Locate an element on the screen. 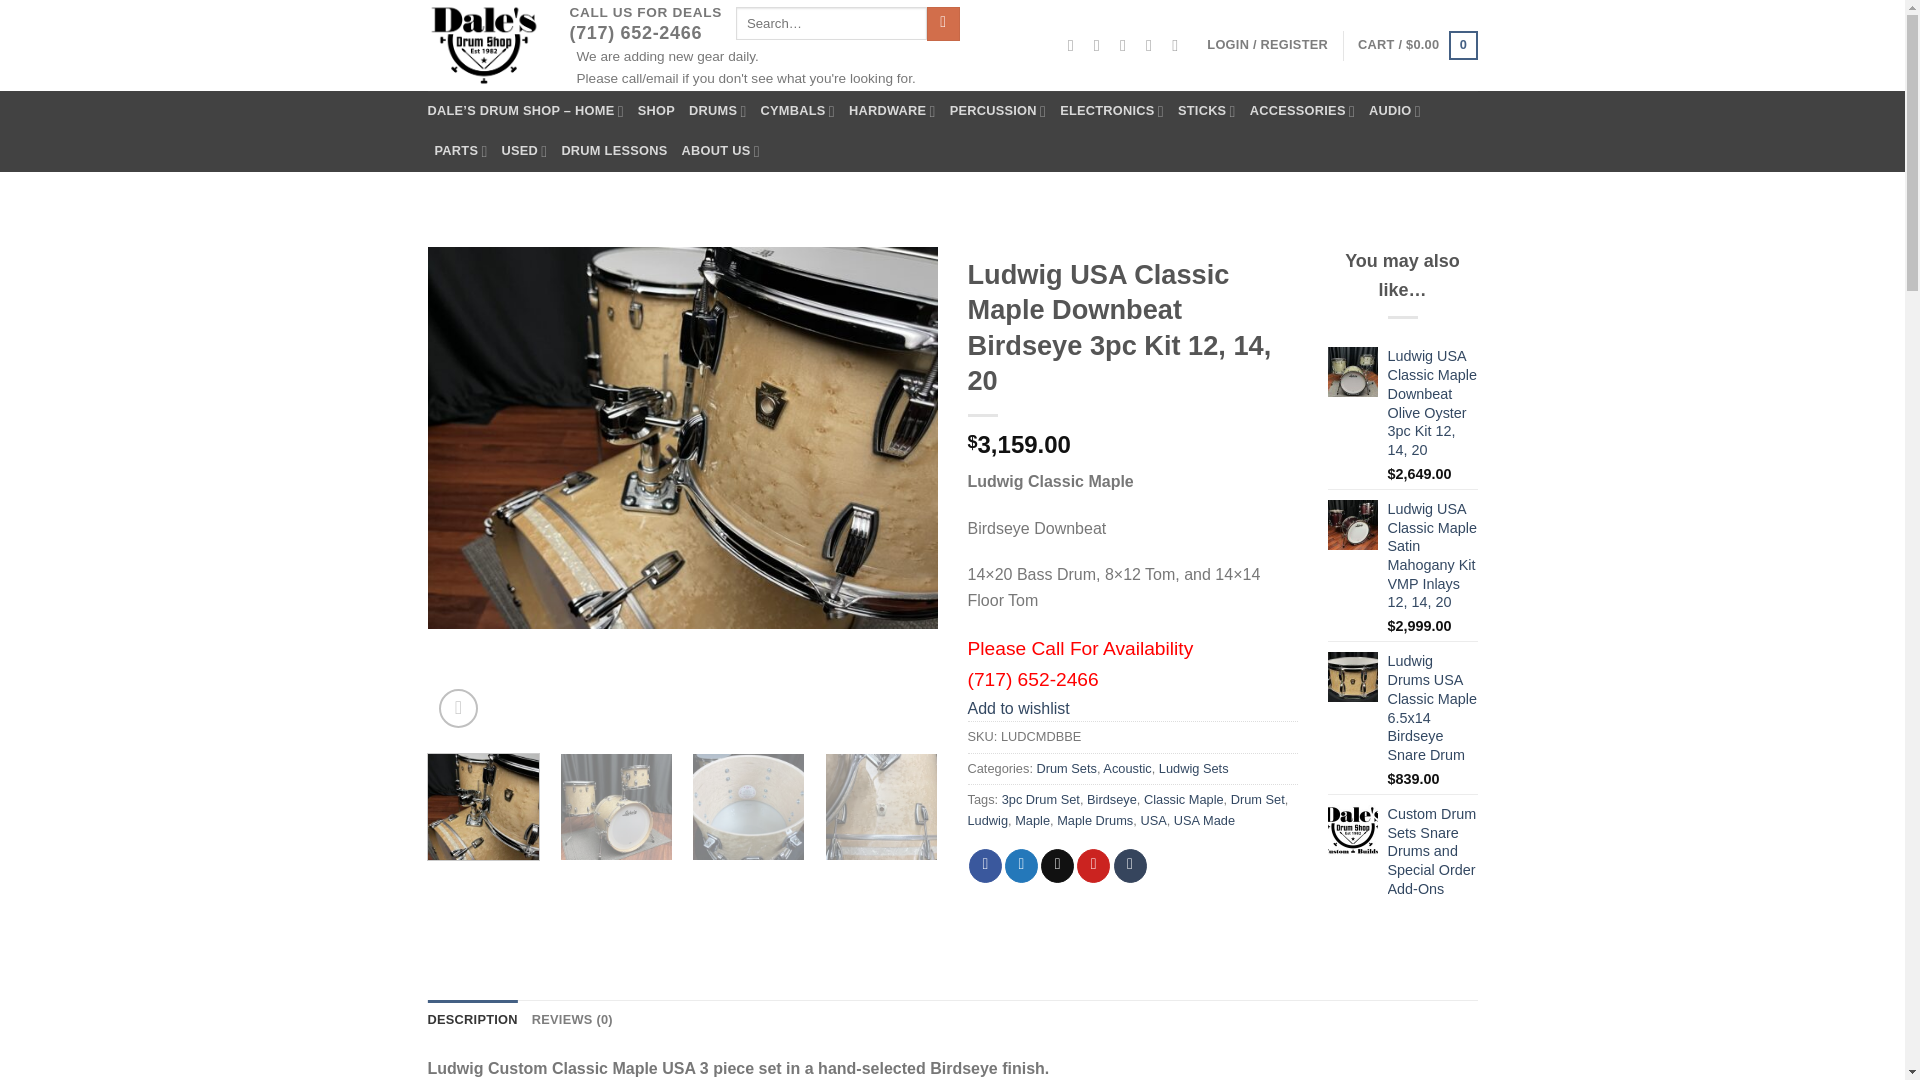 The image size is (1920, 1080). Cart is located at coordinates (1416, 46).